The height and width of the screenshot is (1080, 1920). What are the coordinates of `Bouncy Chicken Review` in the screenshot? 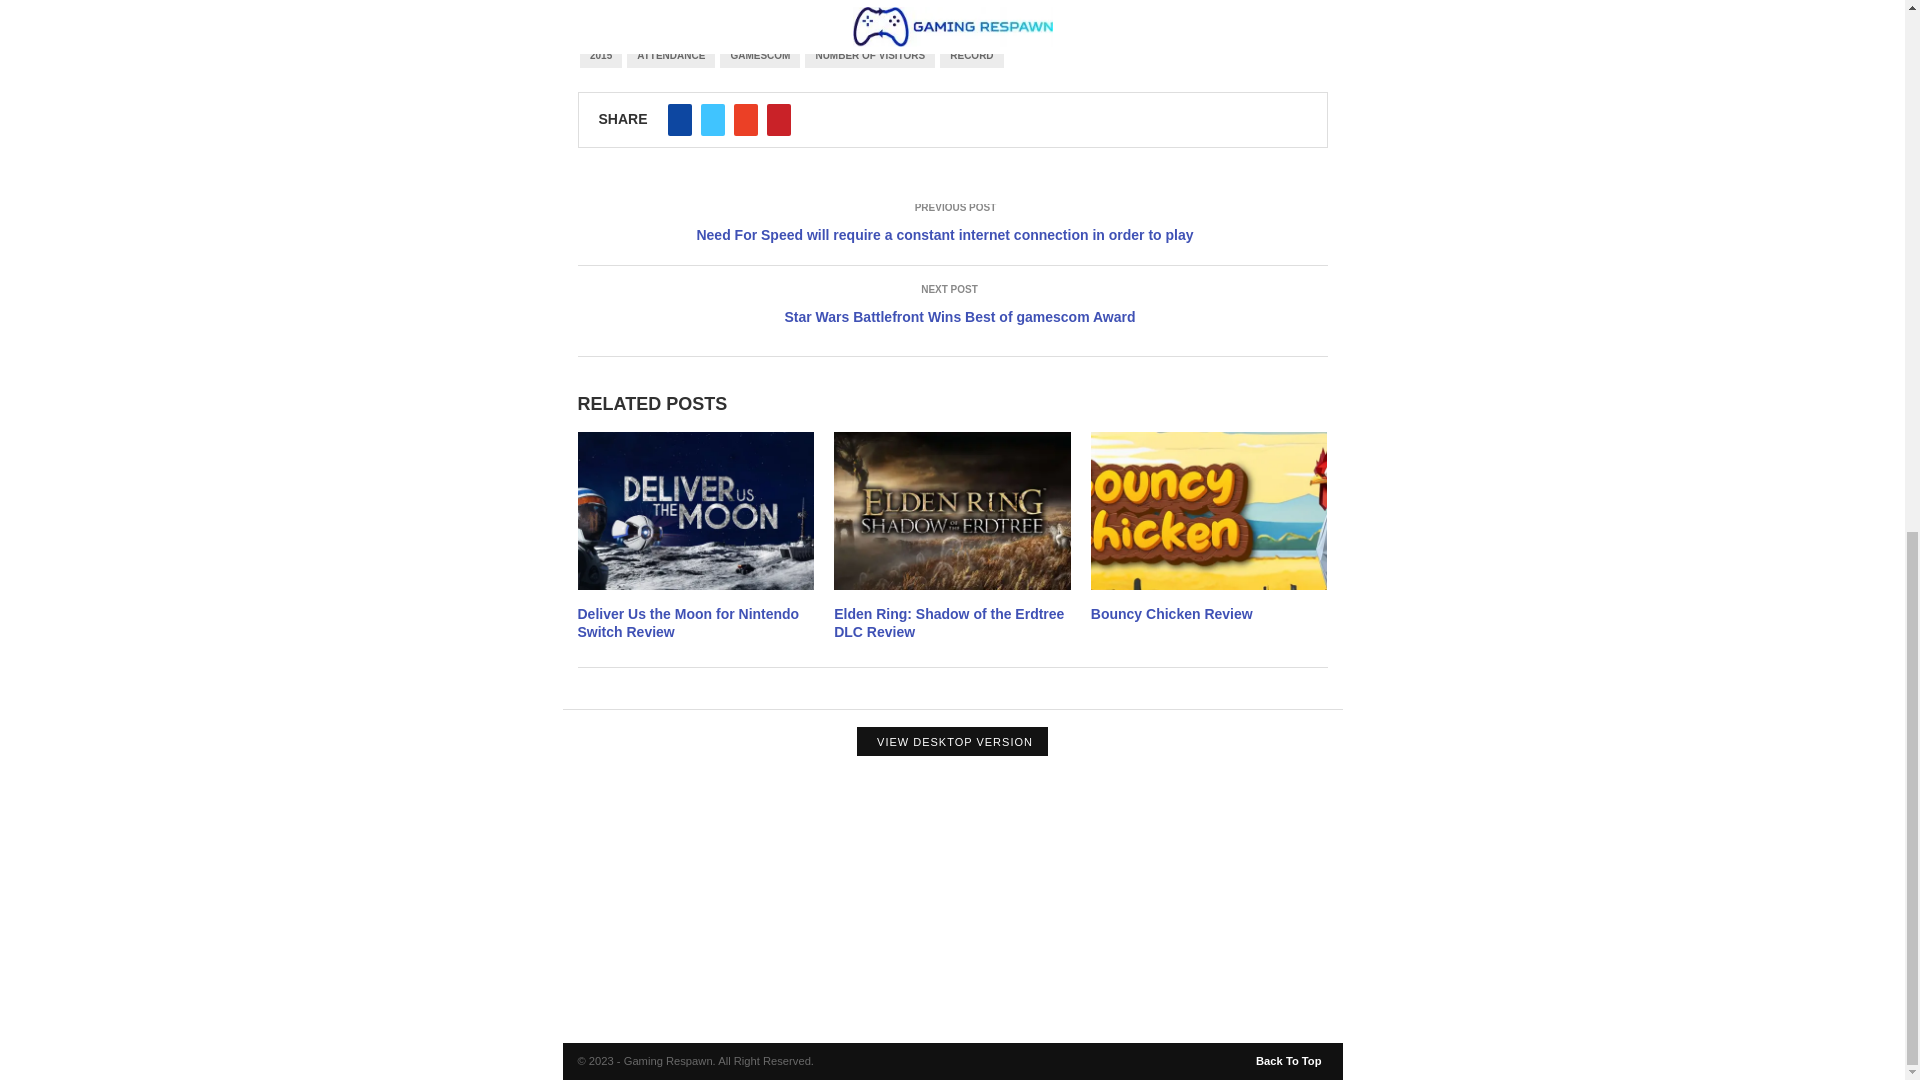 It's located at (1172, 614).